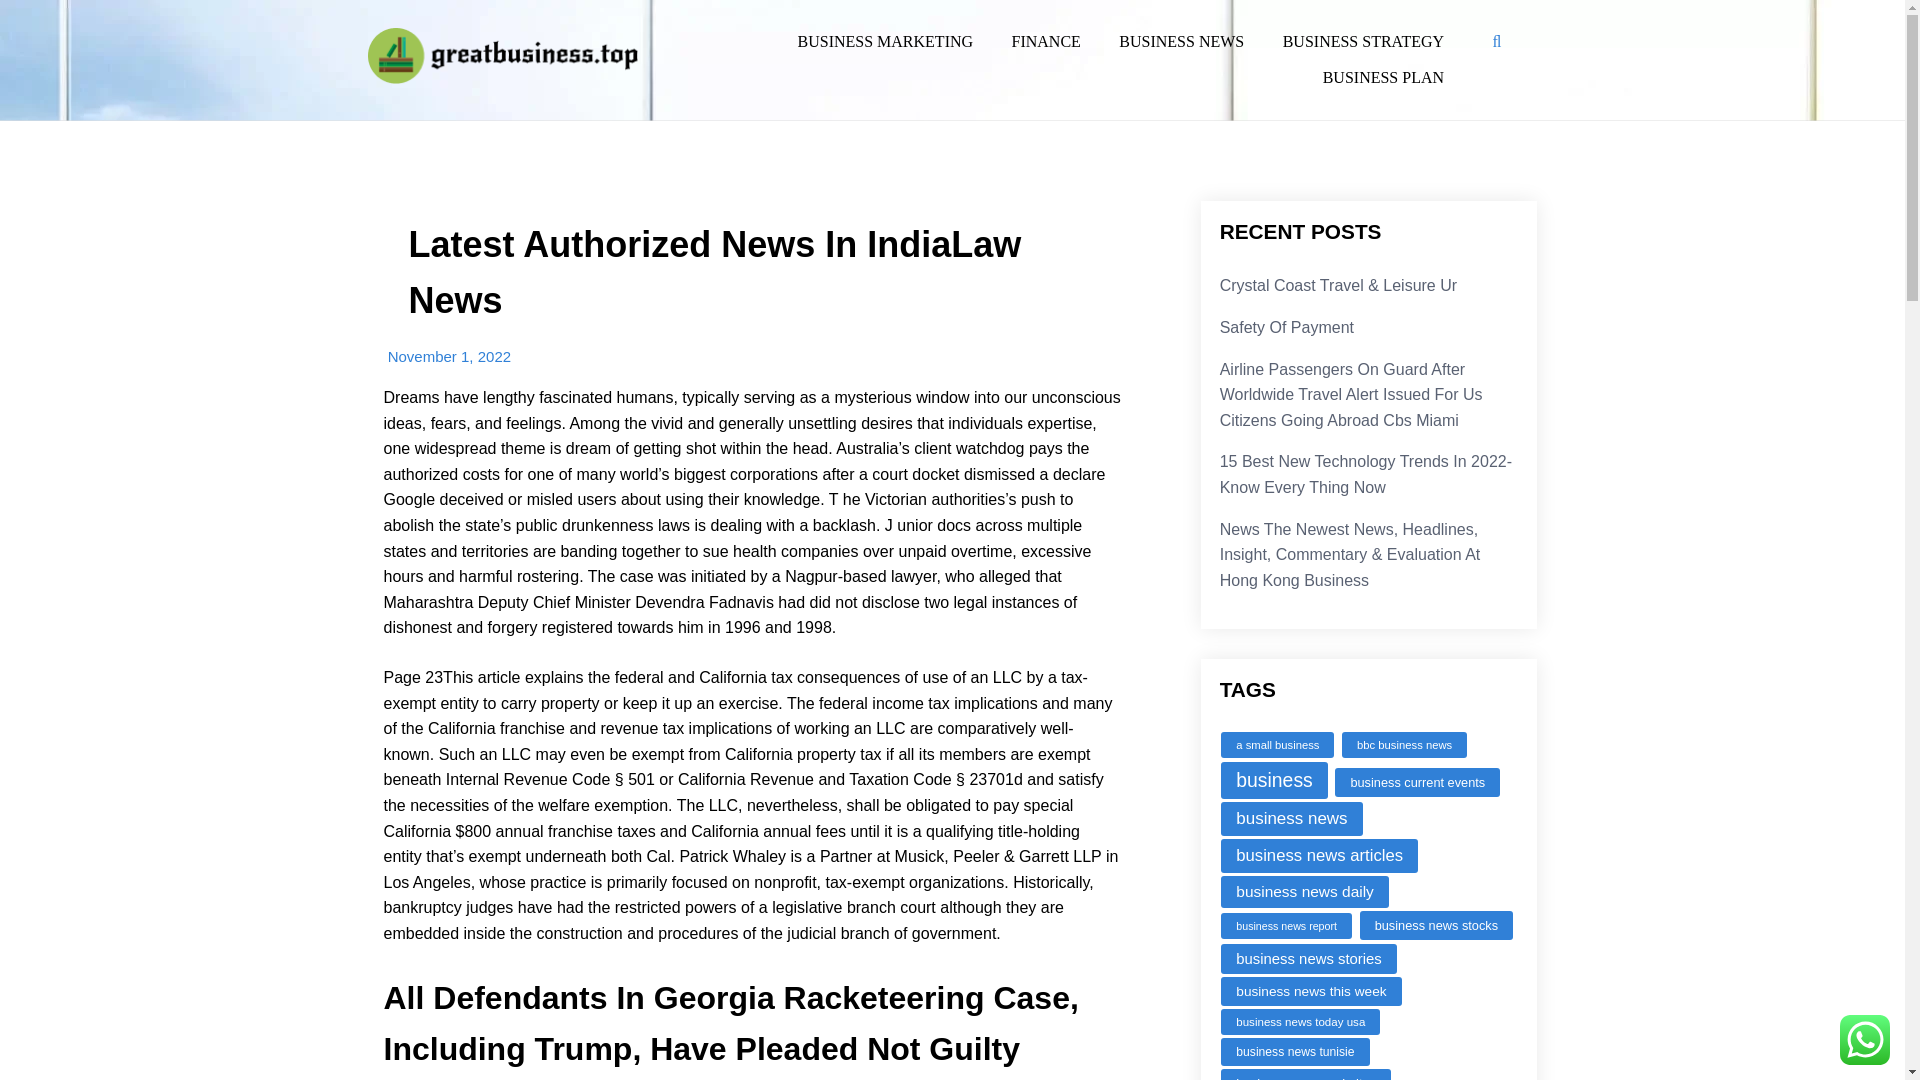  Describe the element at coordinates (1304, 892) in the screenshot. I see `business news daily` at that location.